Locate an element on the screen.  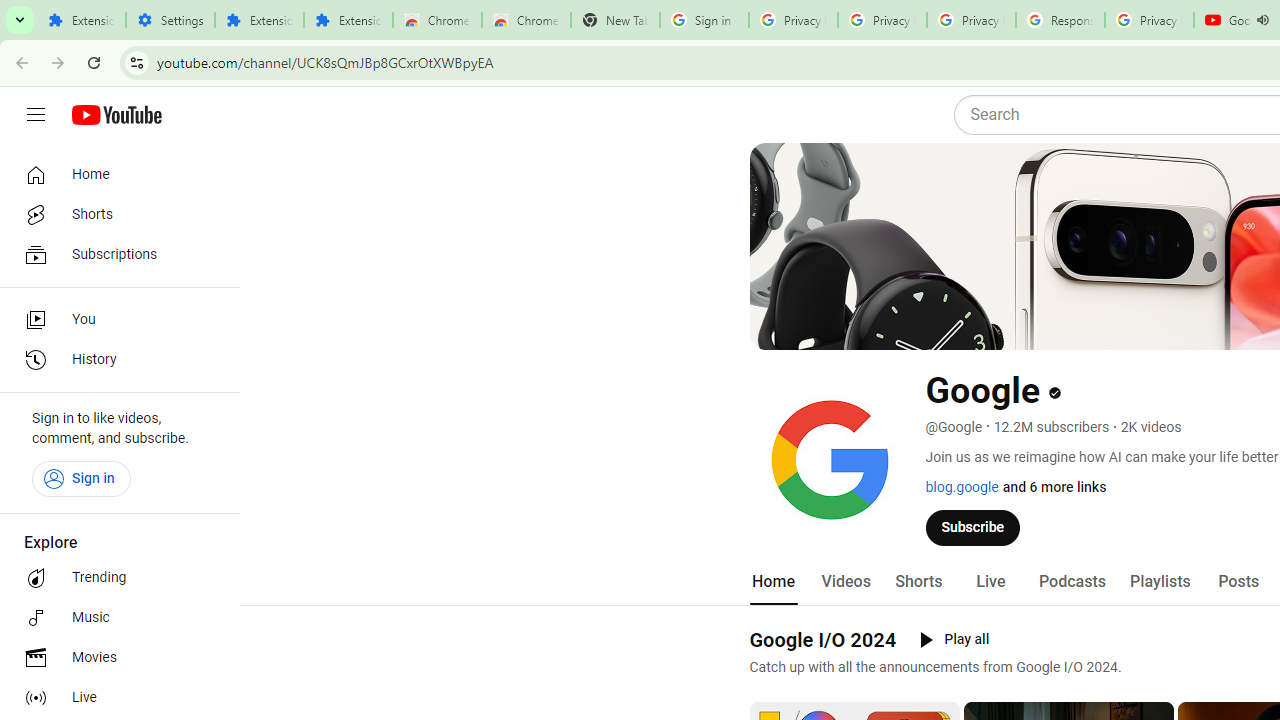
Shorts is located at coordinates (918, 582).